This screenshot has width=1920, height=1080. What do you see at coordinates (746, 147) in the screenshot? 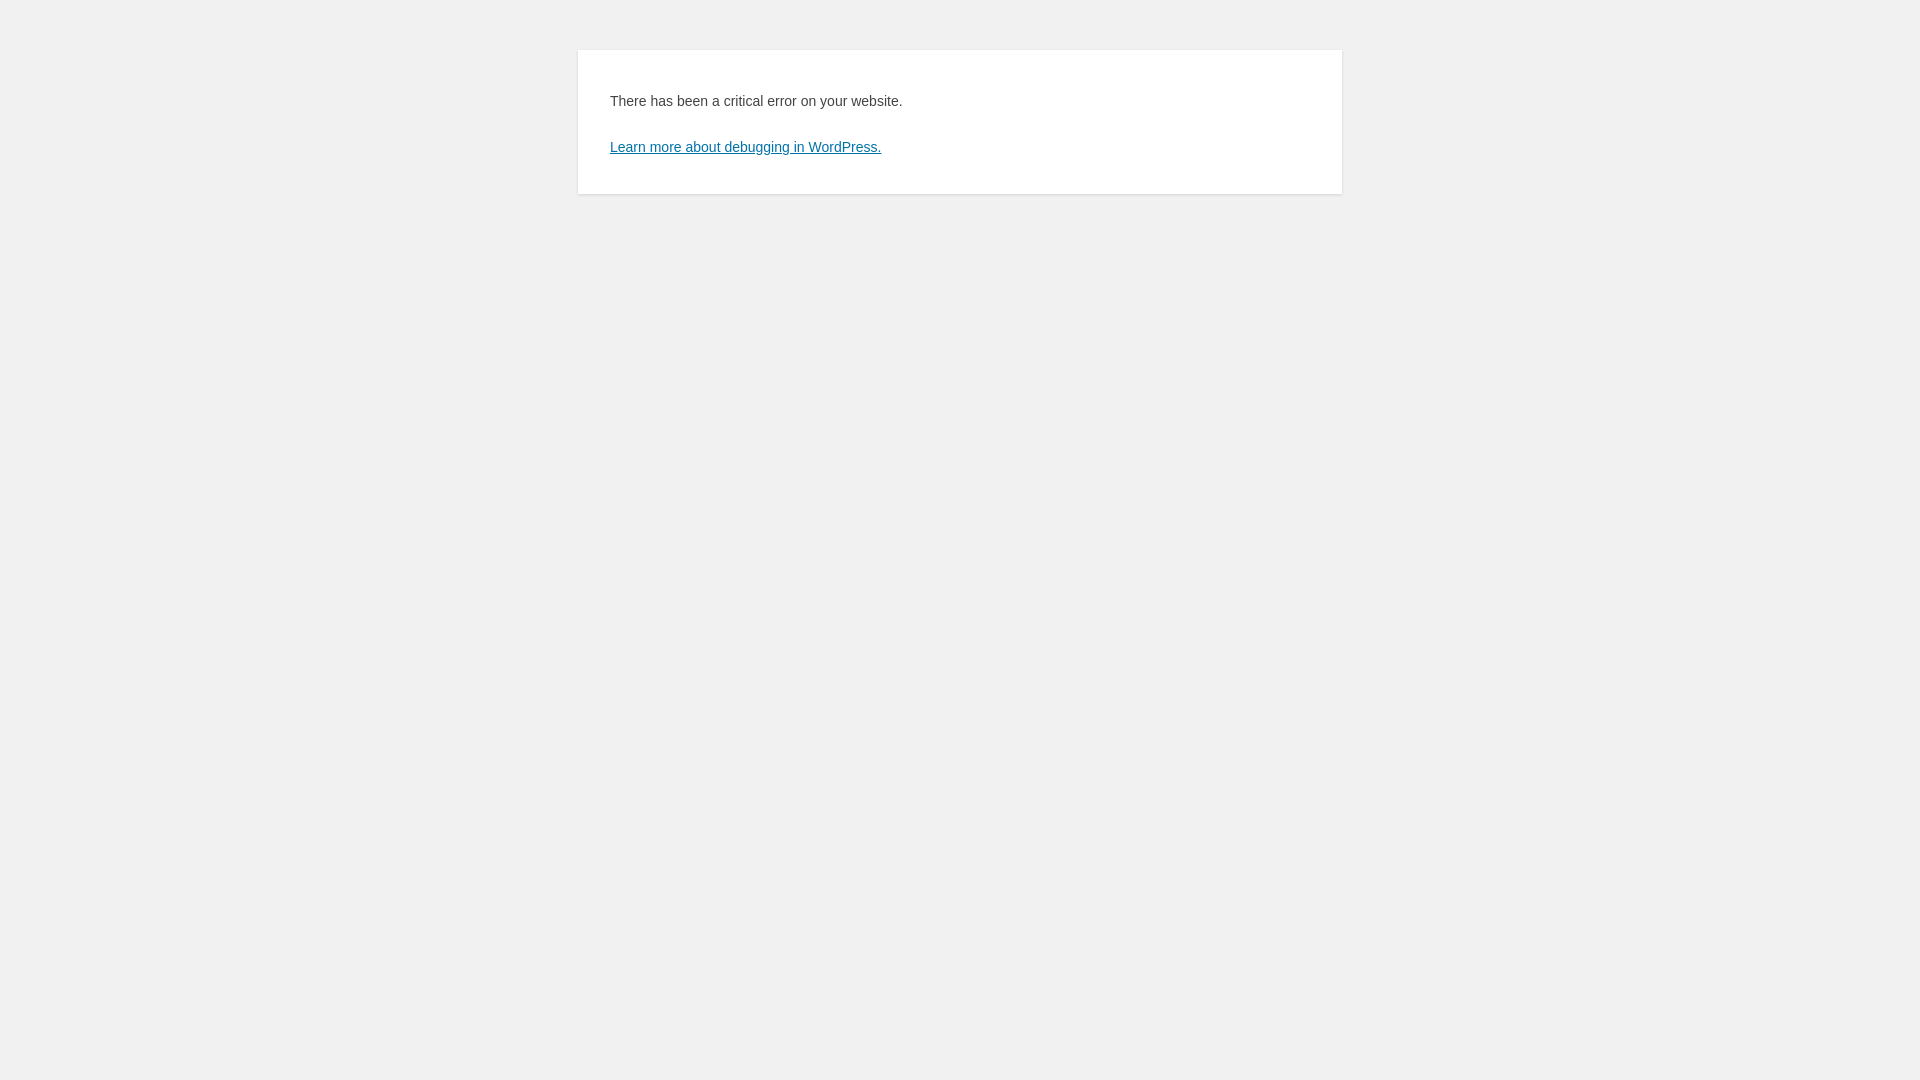
I see `Learn more about debugging in WordPress.` at bounding box center [746, 147].